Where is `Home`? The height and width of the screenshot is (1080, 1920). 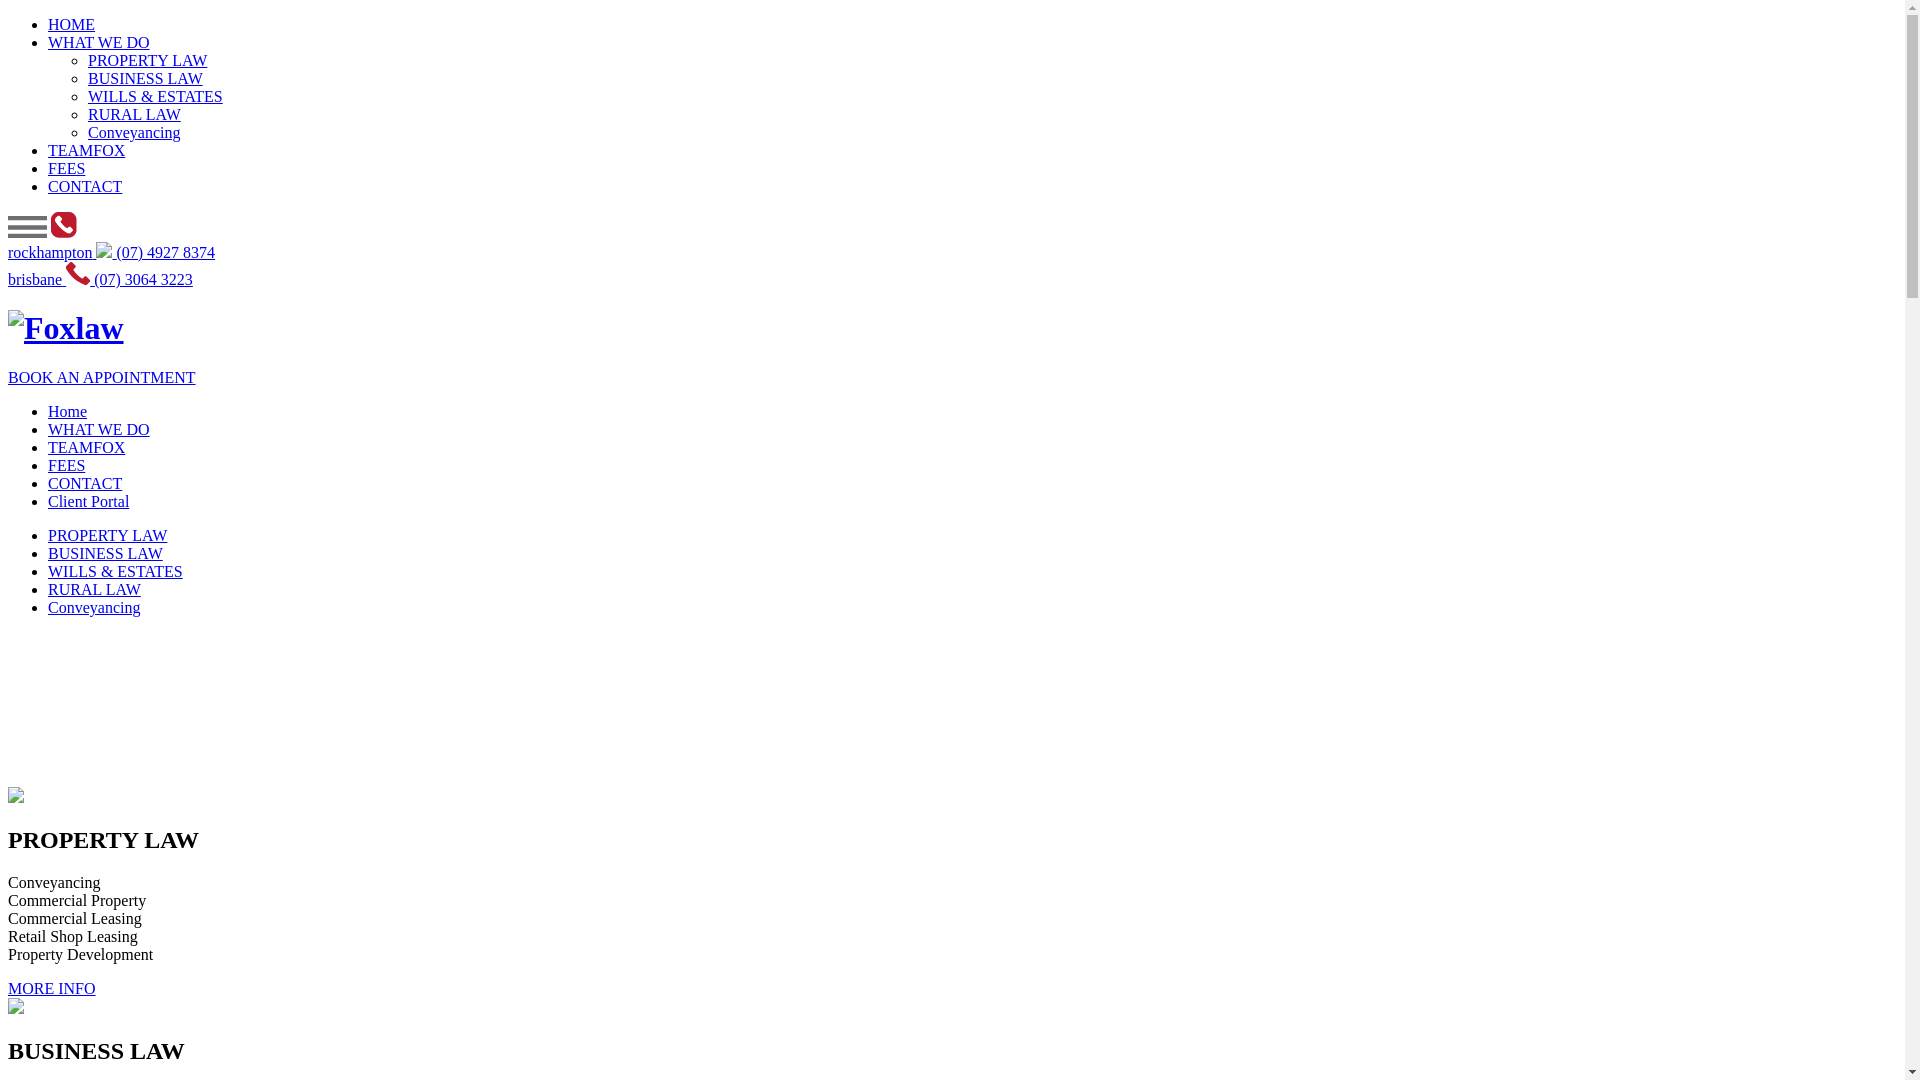 Home is located at coordinates (68, 412).